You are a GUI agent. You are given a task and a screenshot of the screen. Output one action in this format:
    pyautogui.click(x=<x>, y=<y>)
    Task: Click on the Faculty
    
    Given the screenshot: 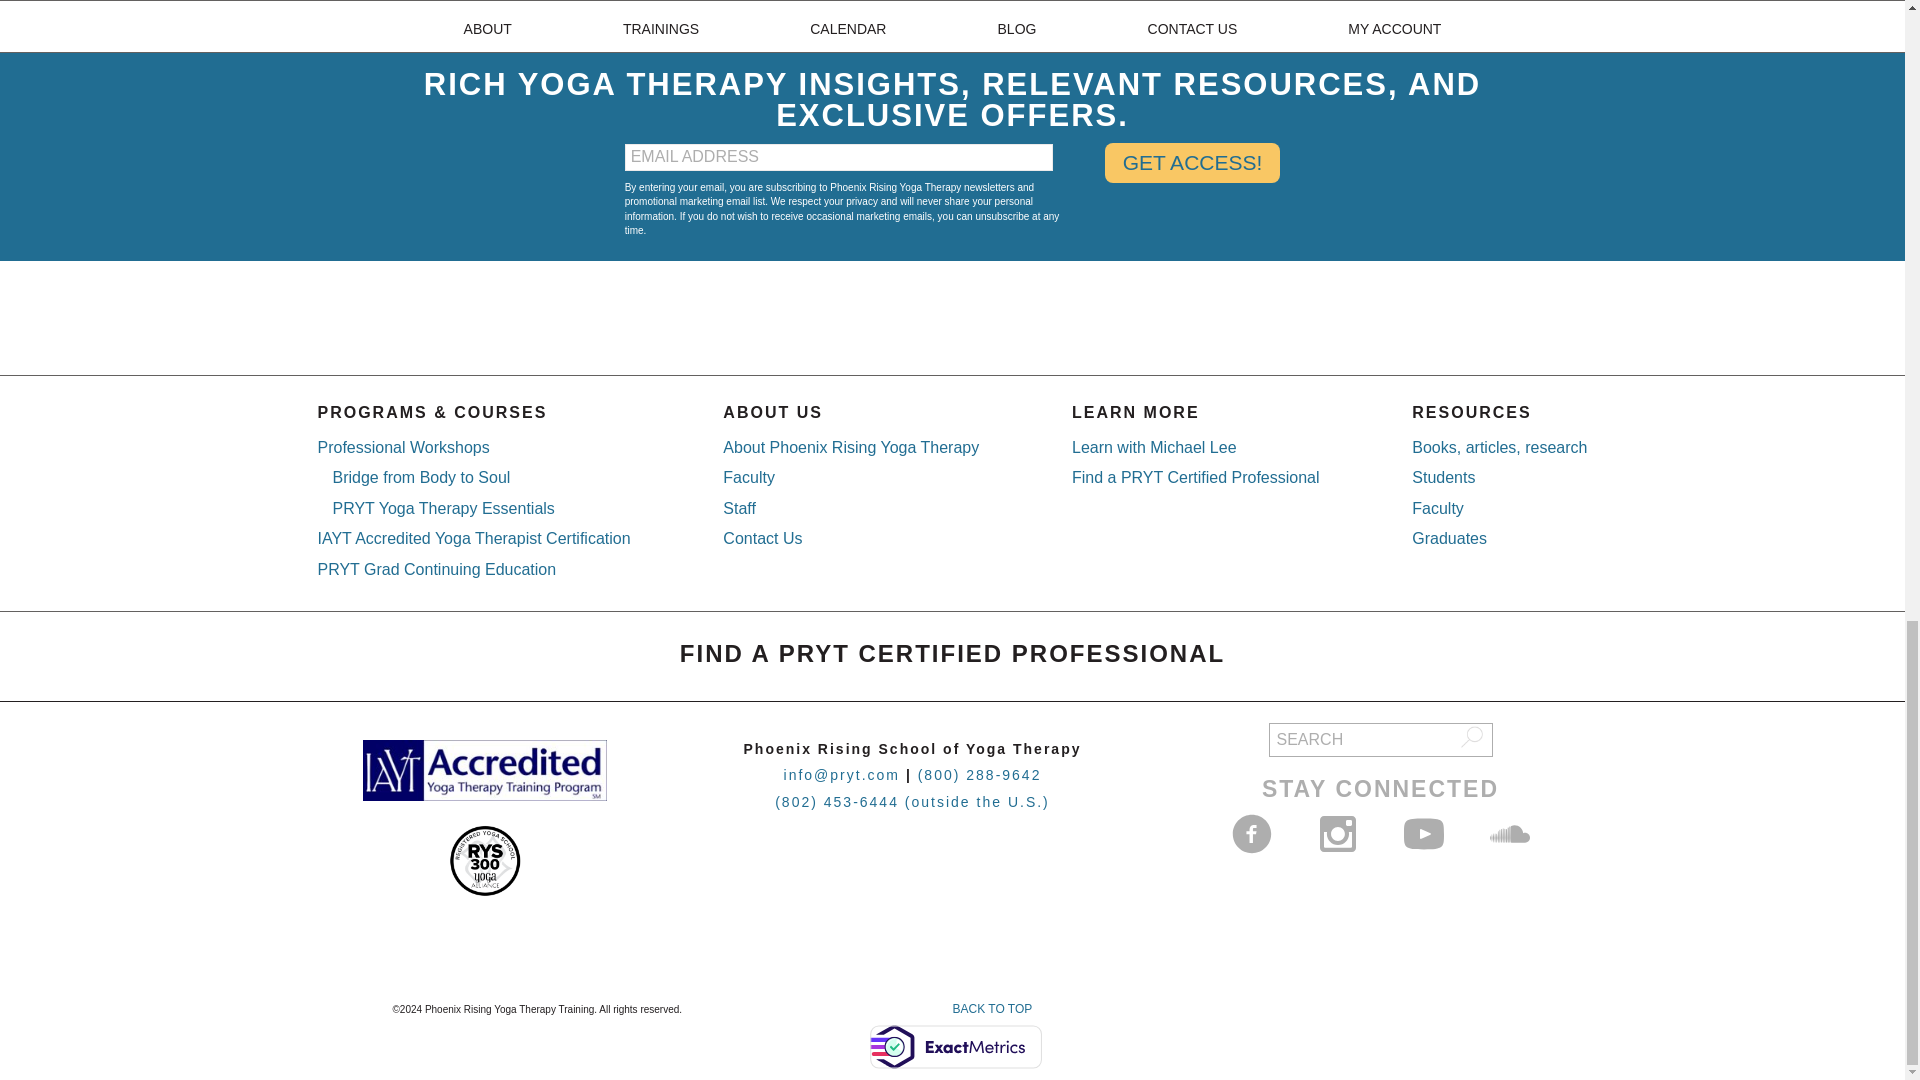 What is the action you would take?
    pyautogui.click(x=749, y=477)
    